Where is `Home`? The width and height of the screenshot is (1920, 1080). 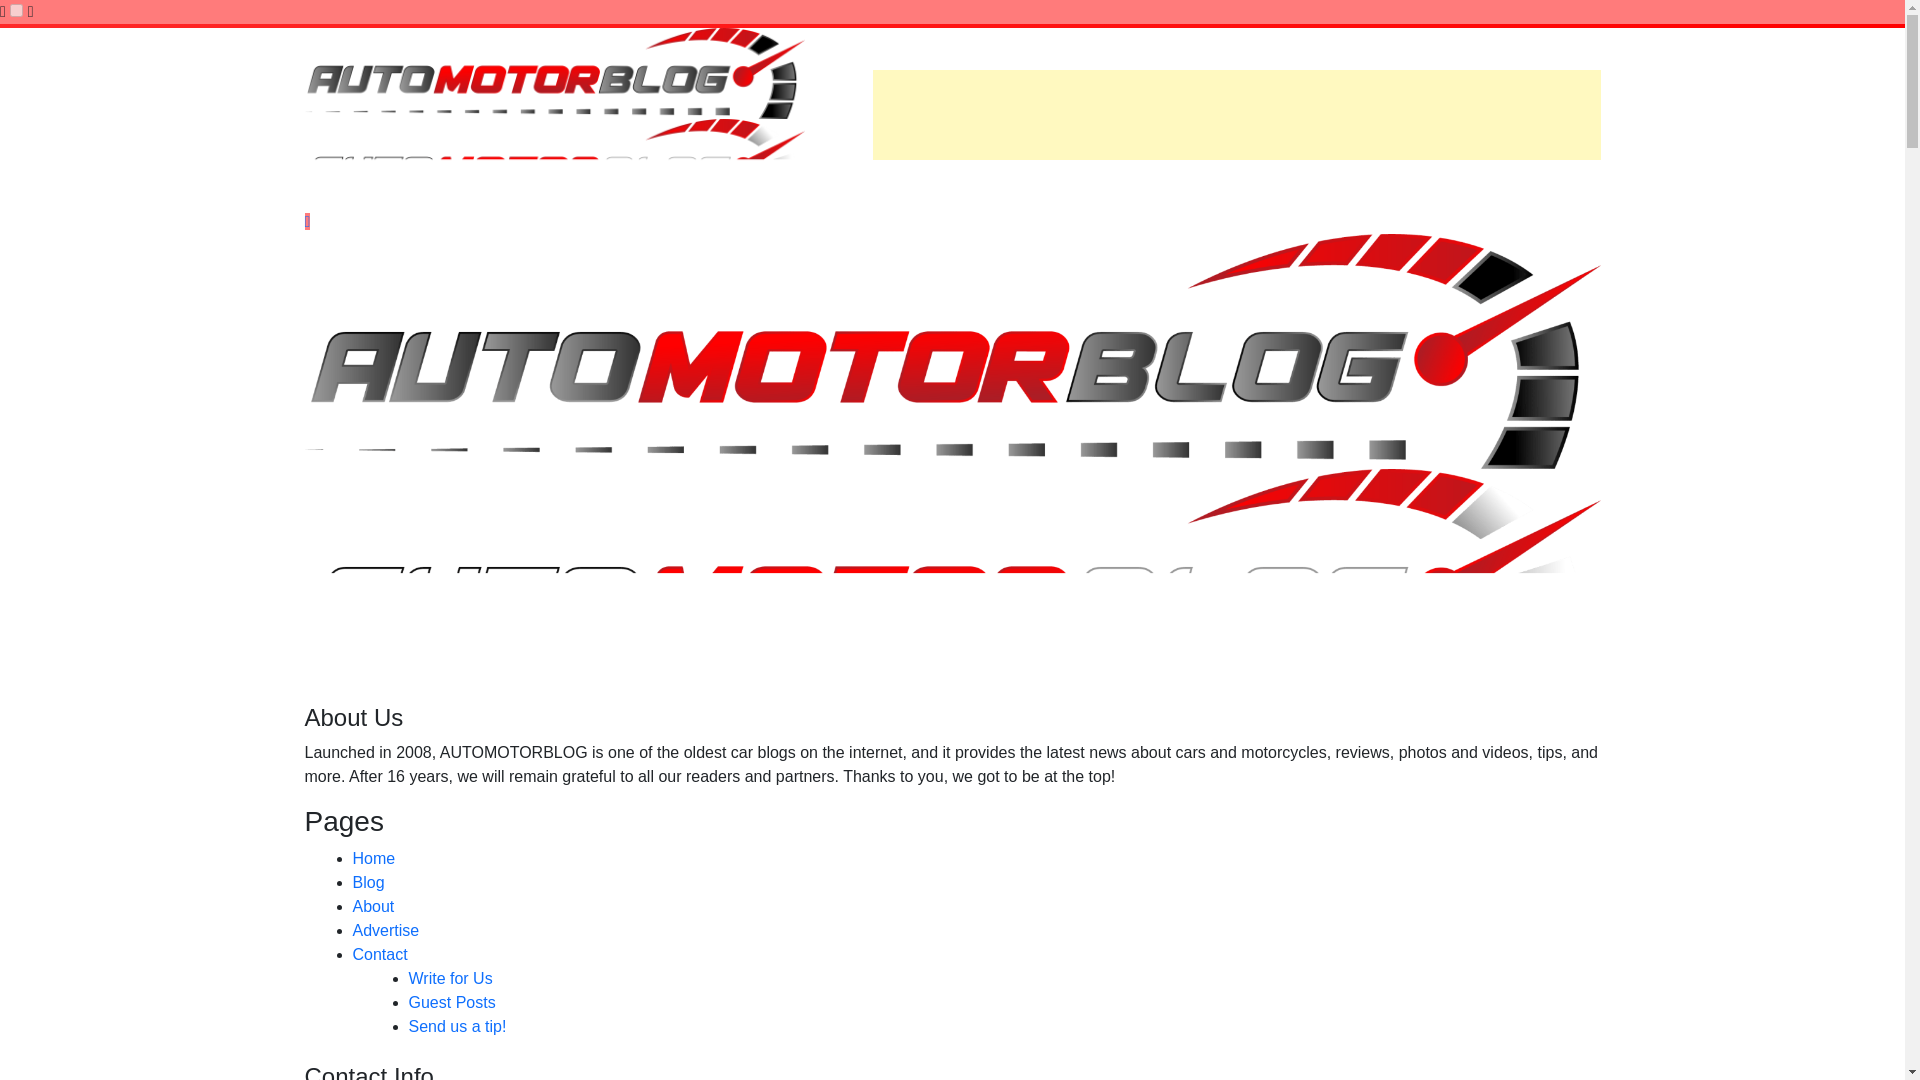 Home is located at coordinates (373, 858).